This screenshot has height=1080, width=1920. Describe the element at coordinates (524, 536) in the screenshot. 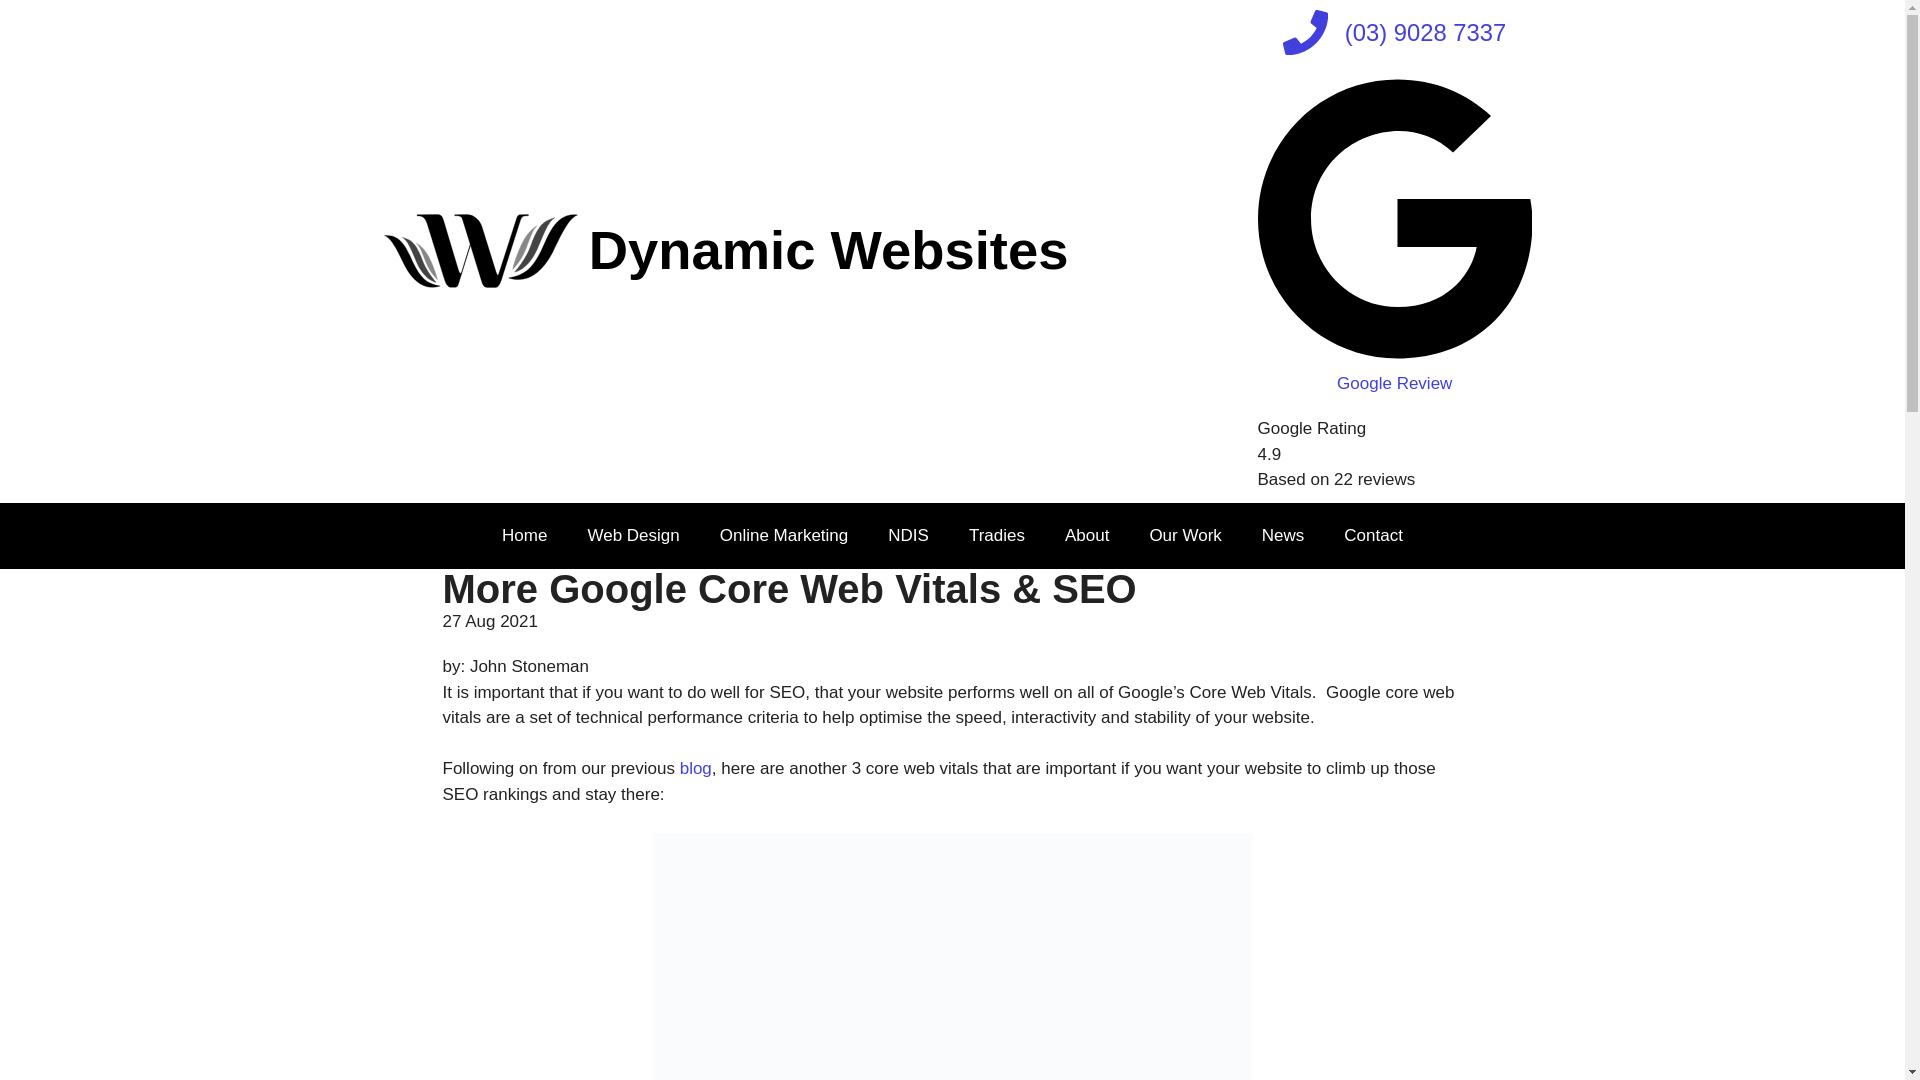

I see `Home` at that location.